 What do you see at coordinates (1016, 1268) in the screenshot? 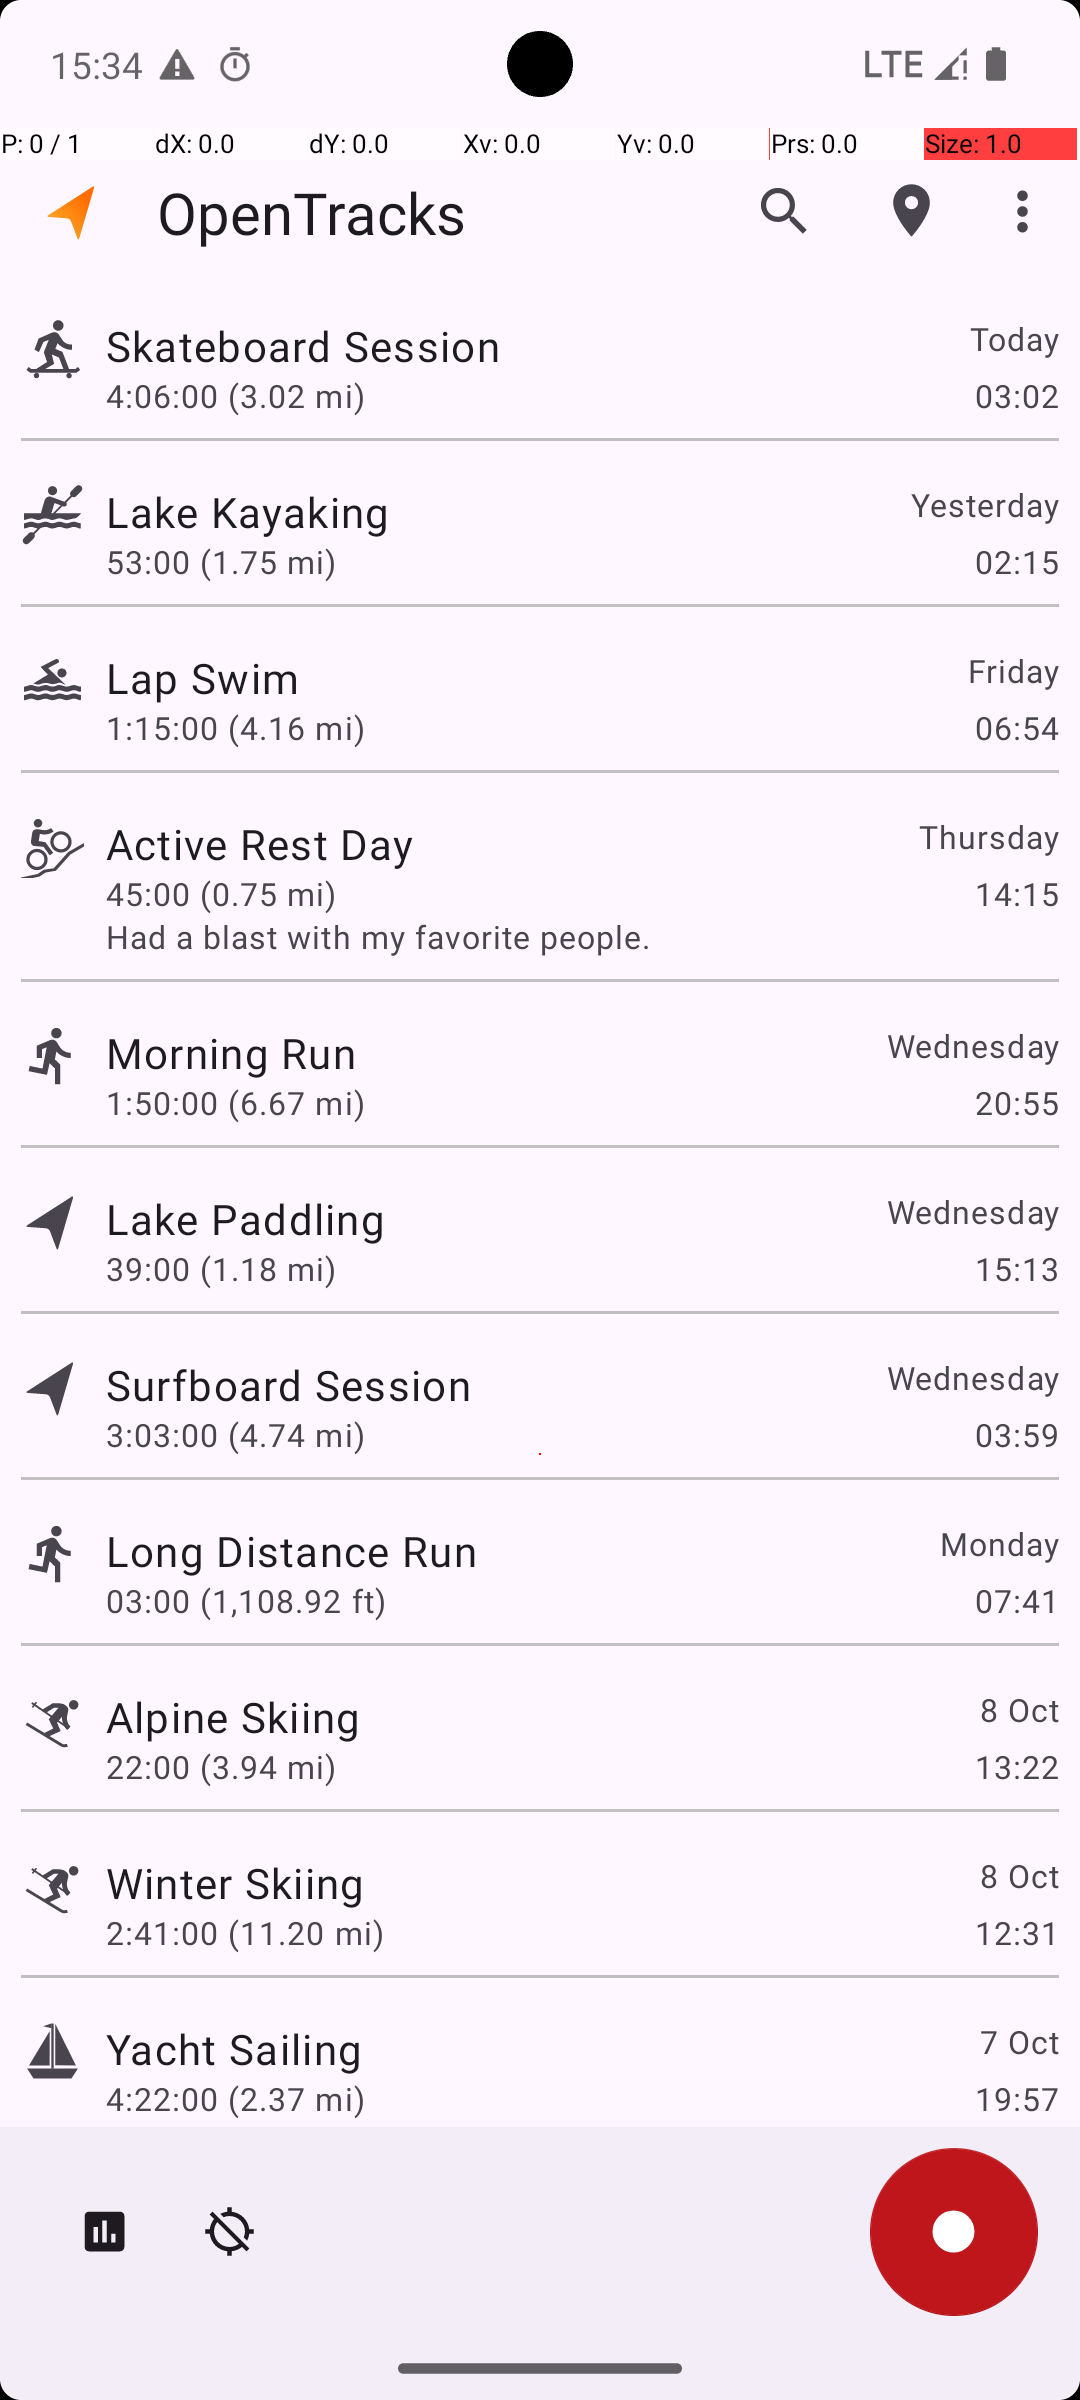
I see `15:13` at bounding box center [1016, 1268].